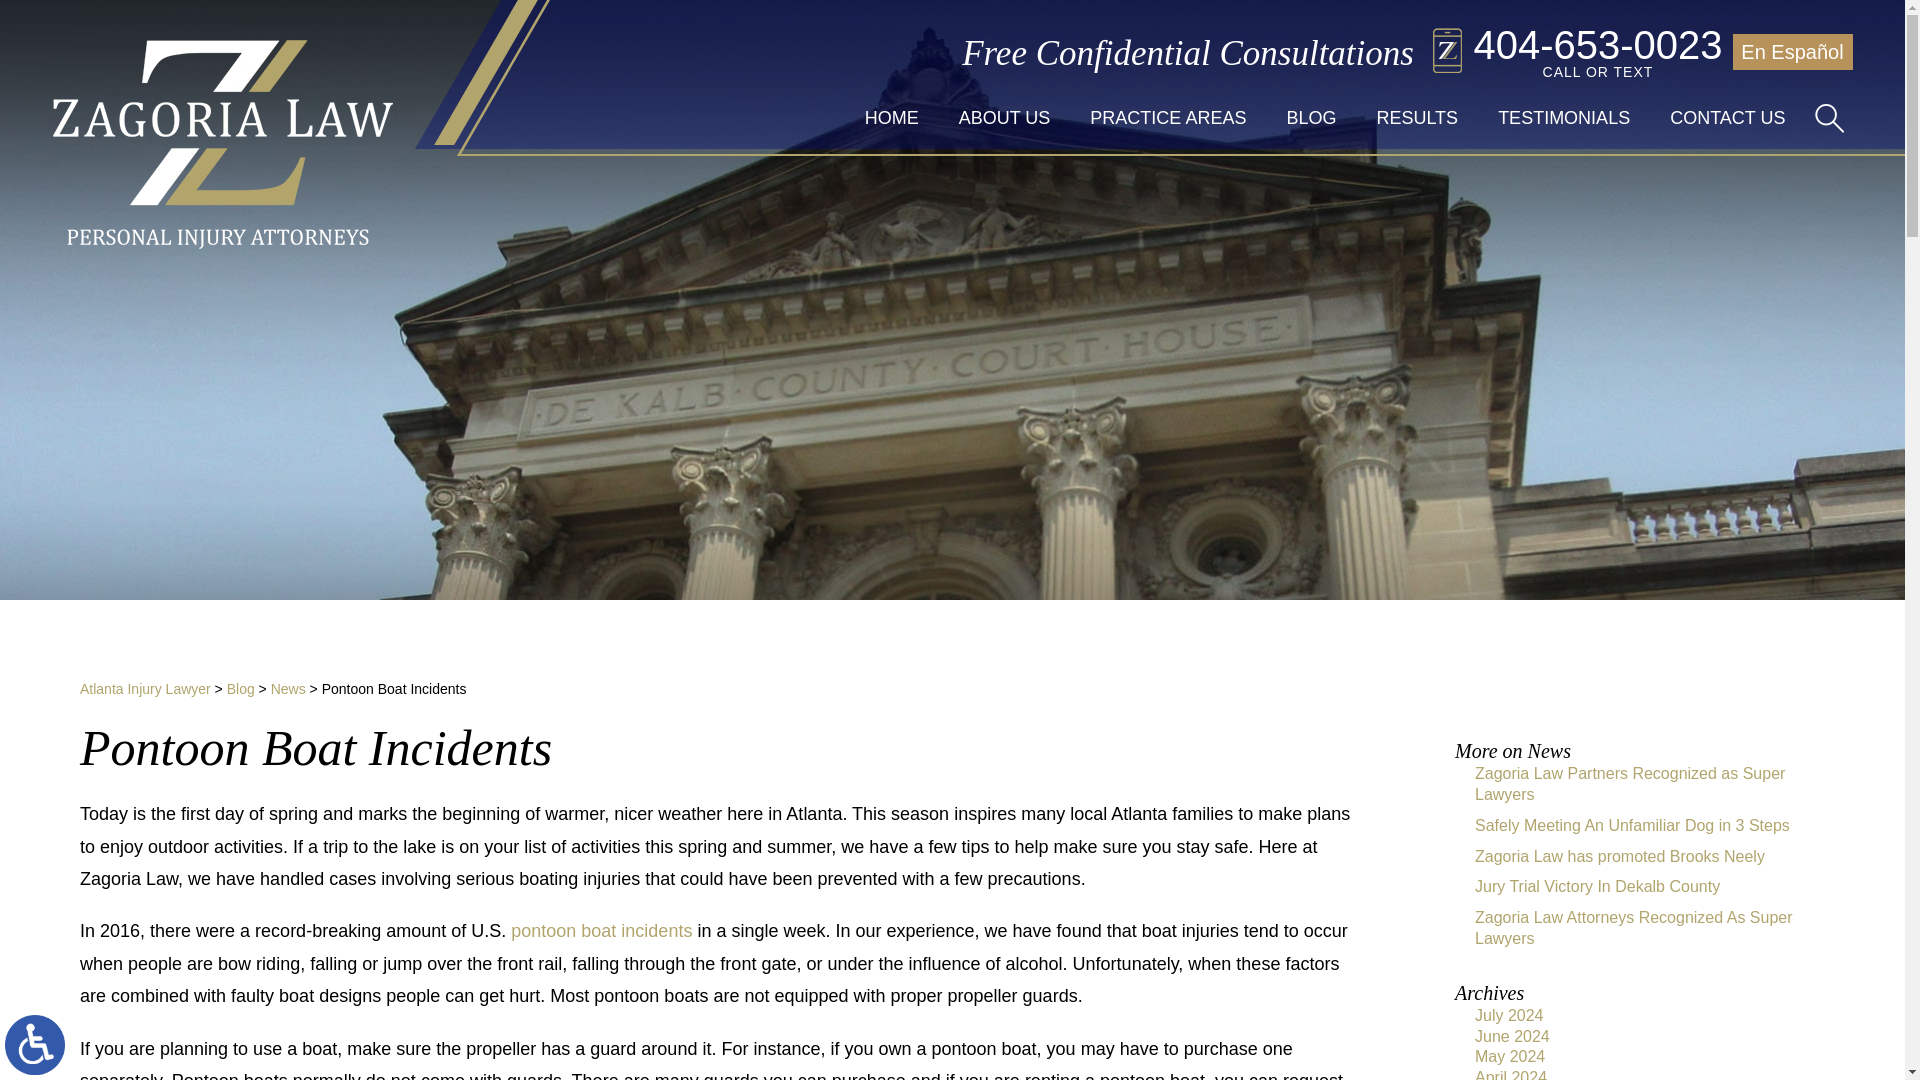  I want to click on ABOUT US, so click(1167, 118).